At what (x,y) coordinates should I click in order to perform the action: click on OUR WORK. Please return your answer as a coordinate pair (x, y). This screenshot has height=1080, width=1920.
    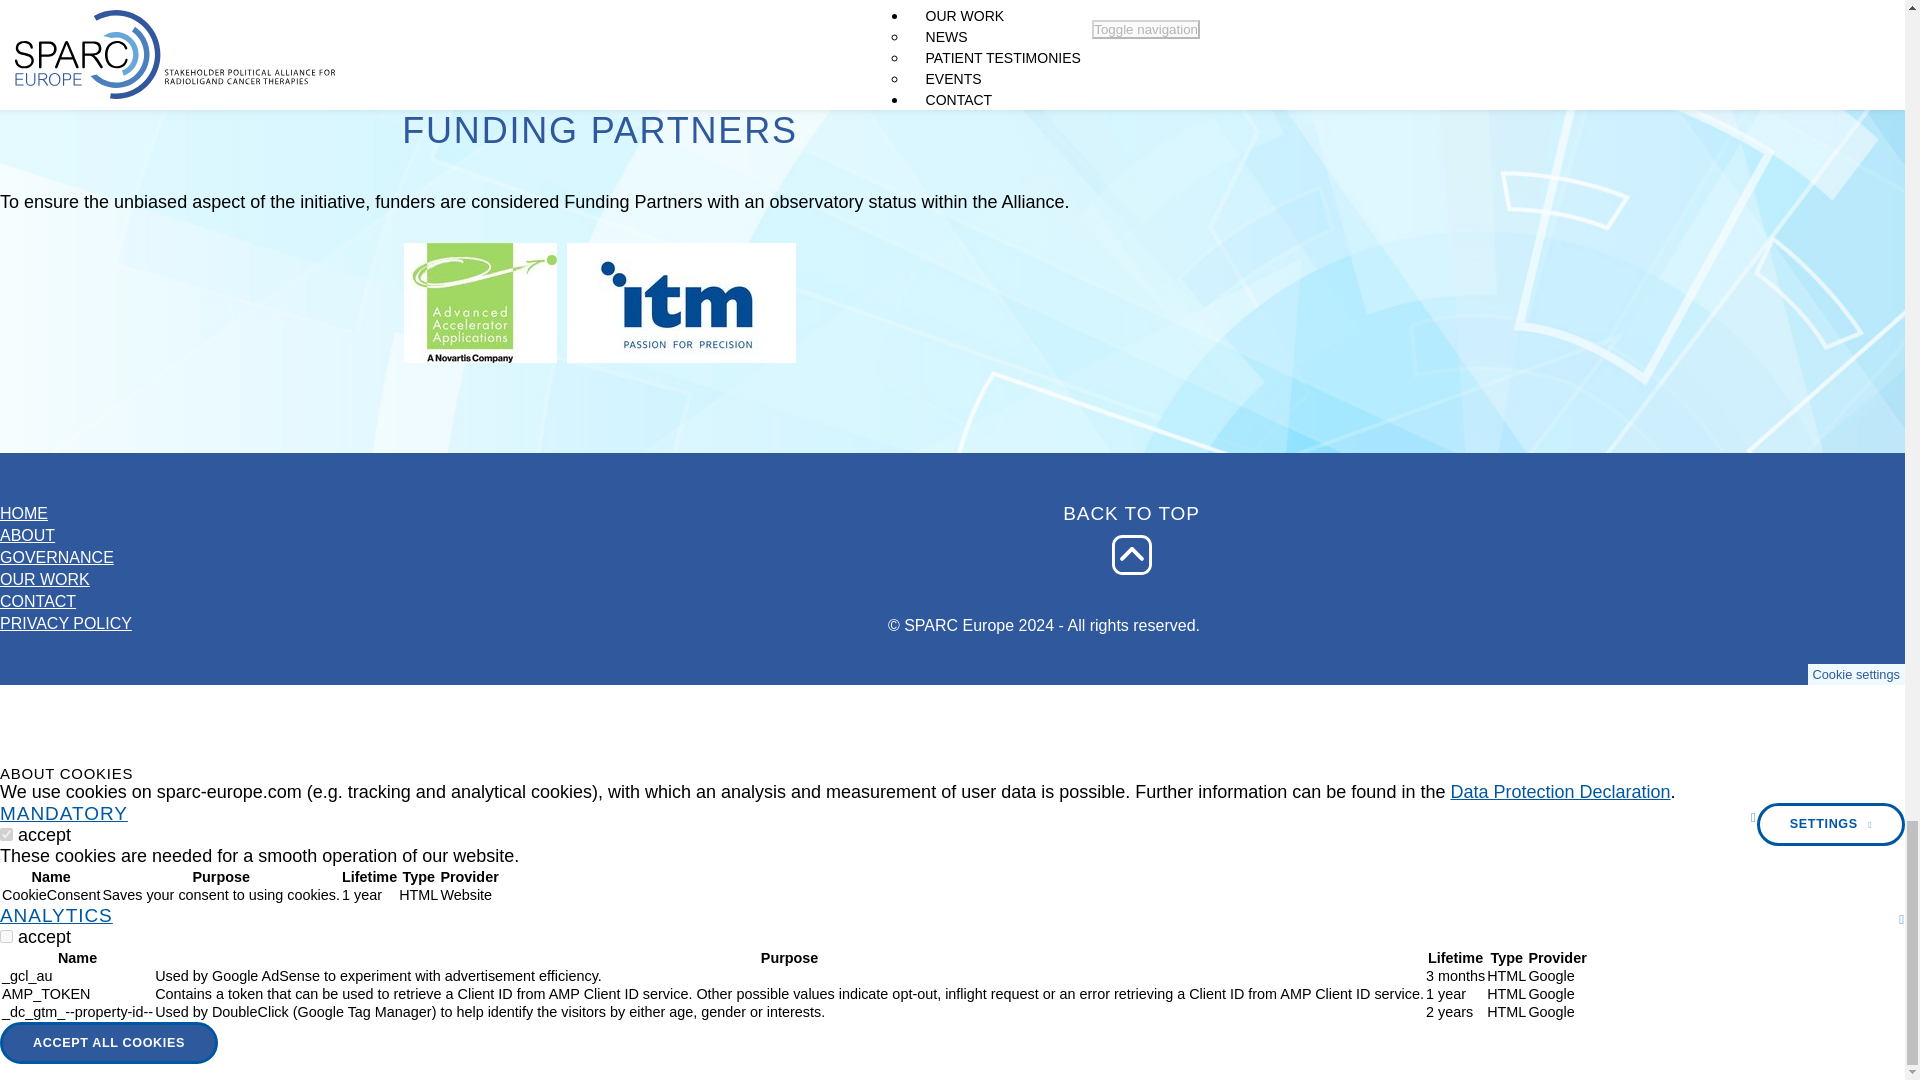
    Looking at the image, I should click on (66, 580).